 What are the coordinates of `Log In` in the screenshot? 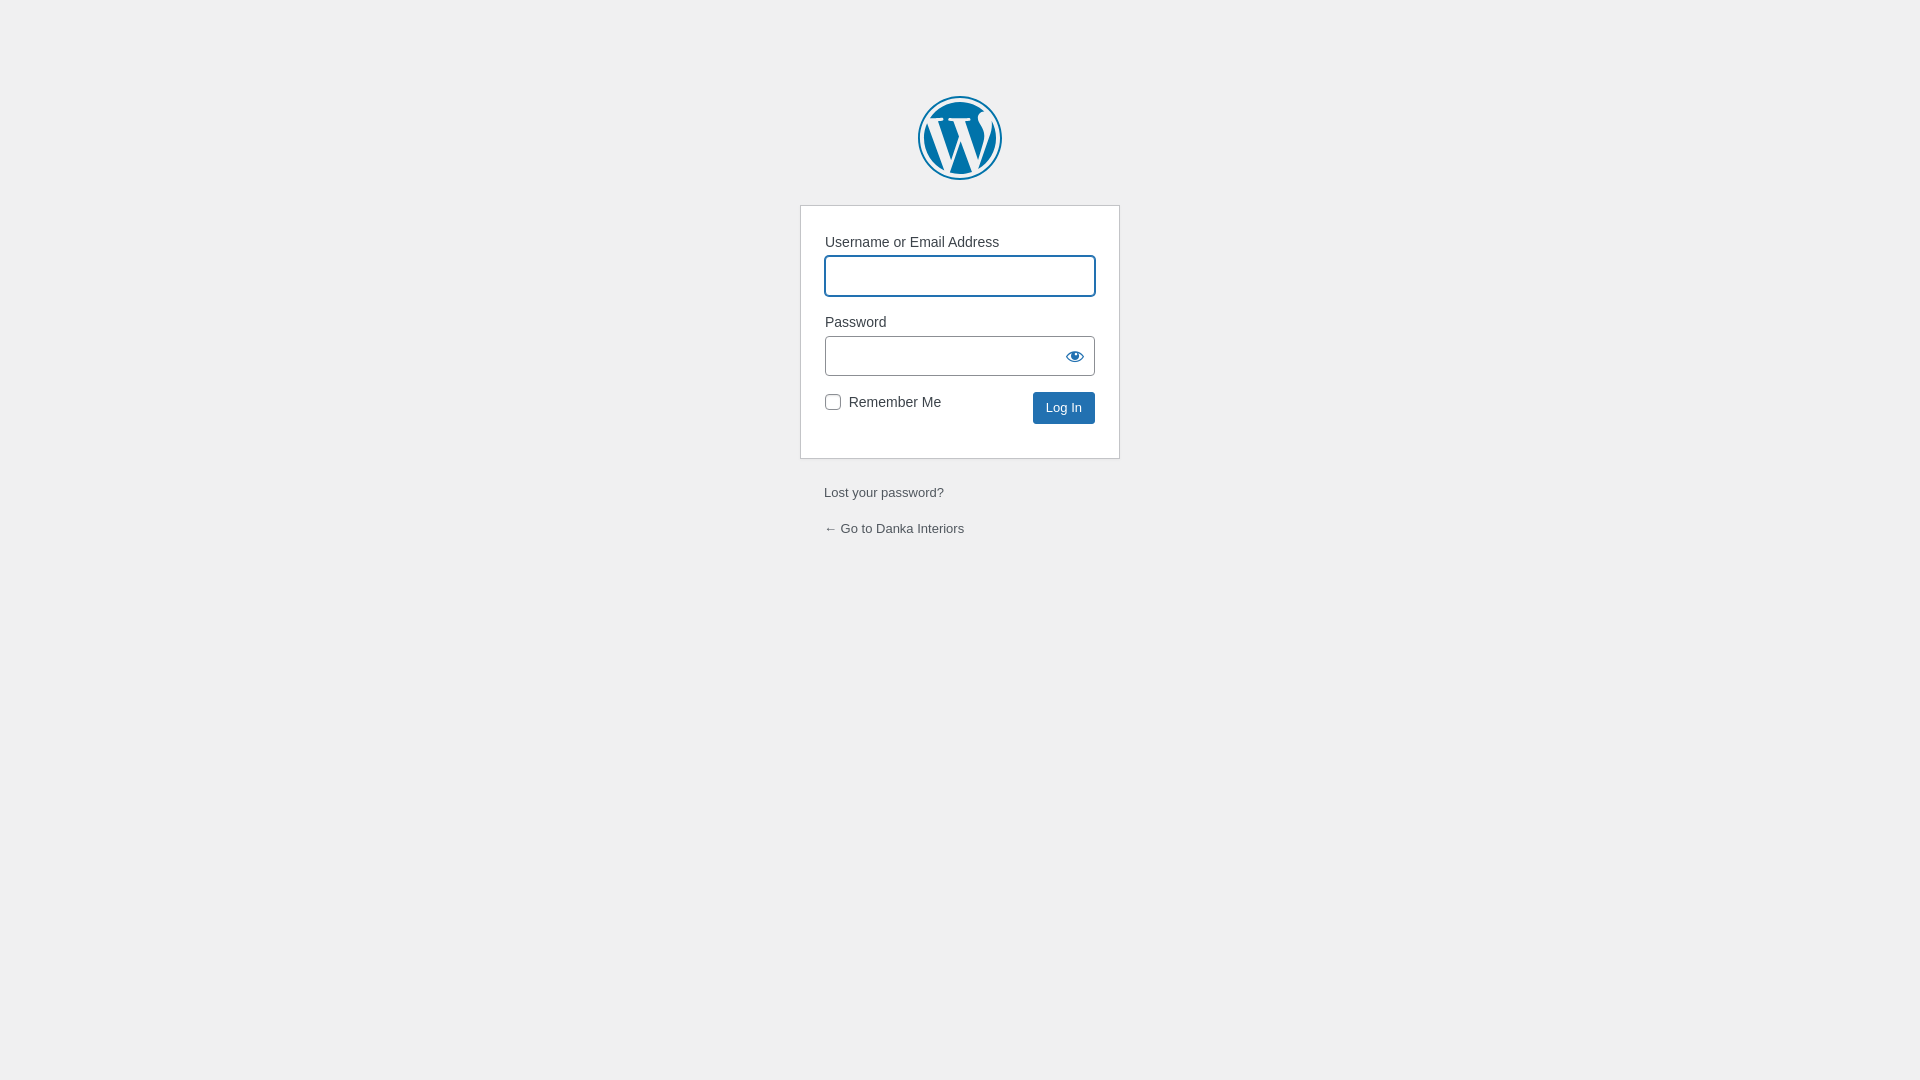 It's located at (1064, 408).